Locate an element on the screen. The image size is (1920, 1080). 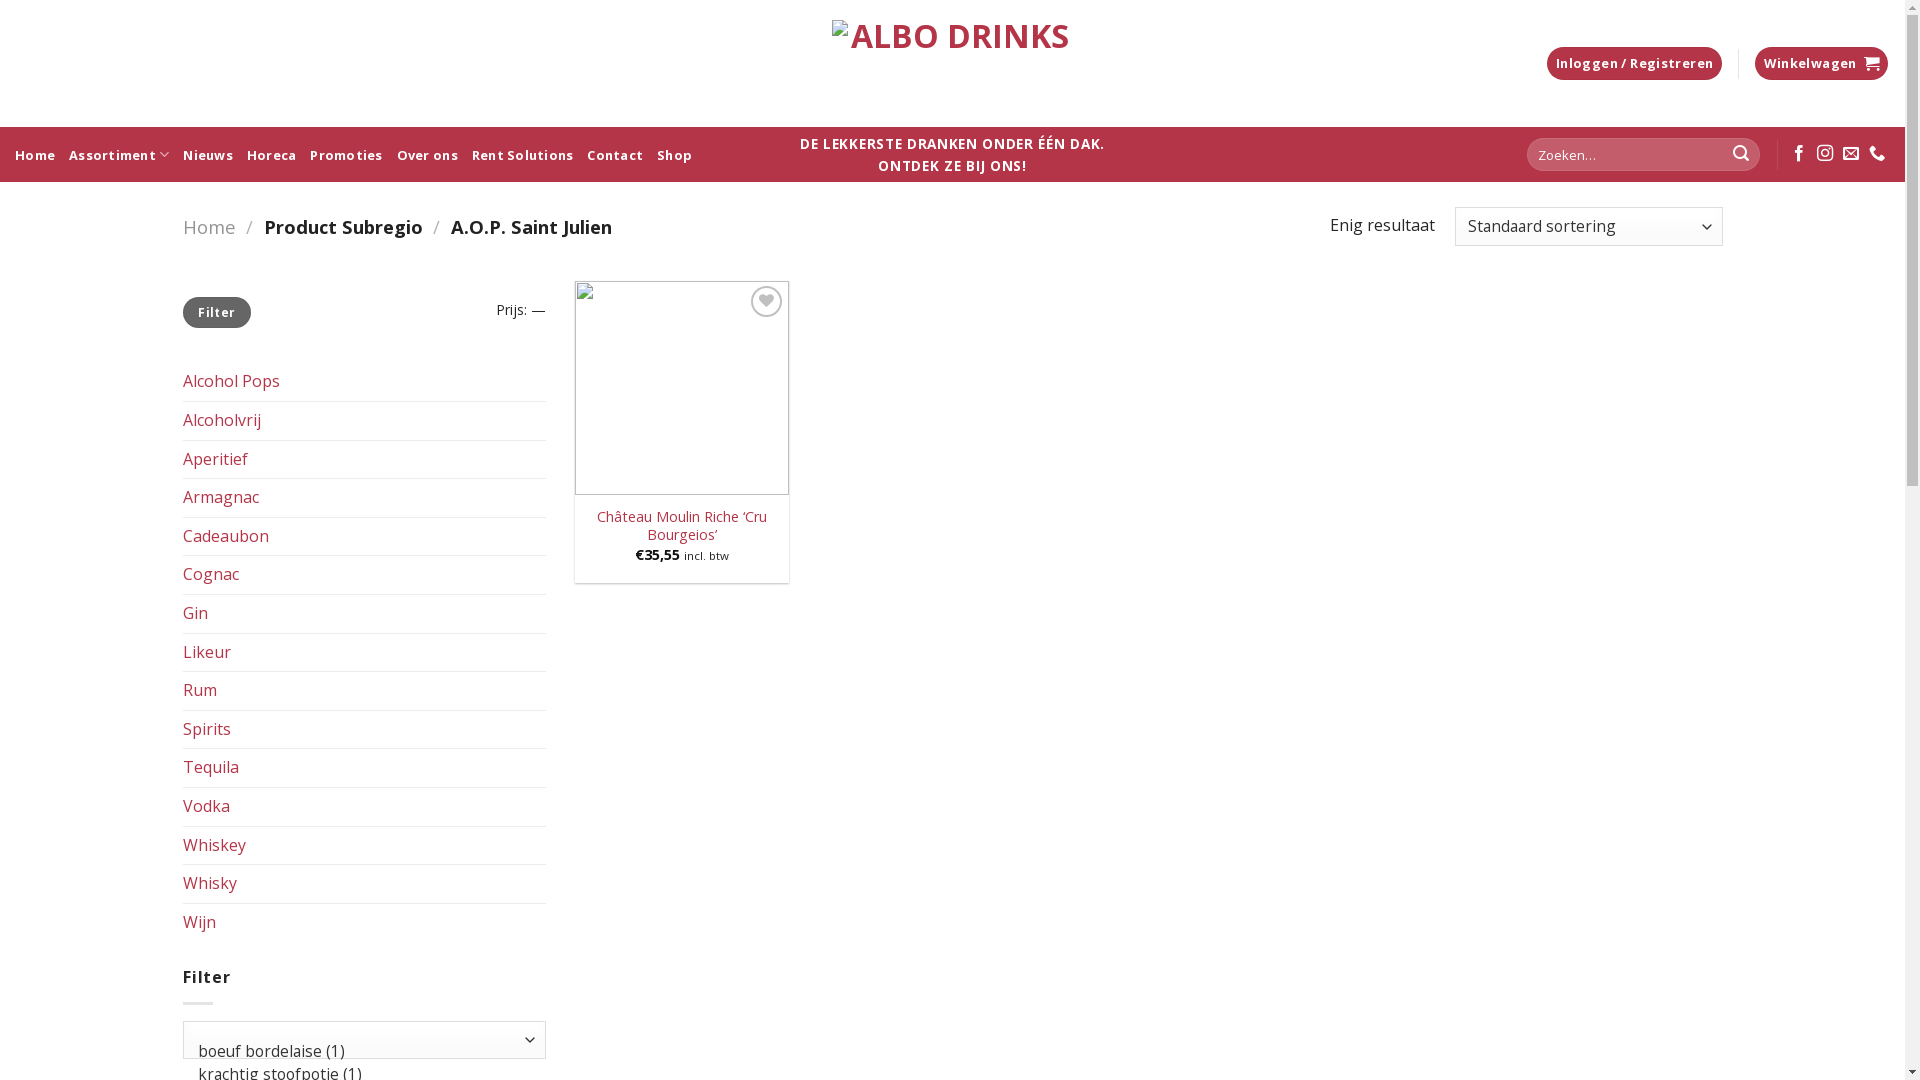
Aperitief is located at coordinates (364, 460).